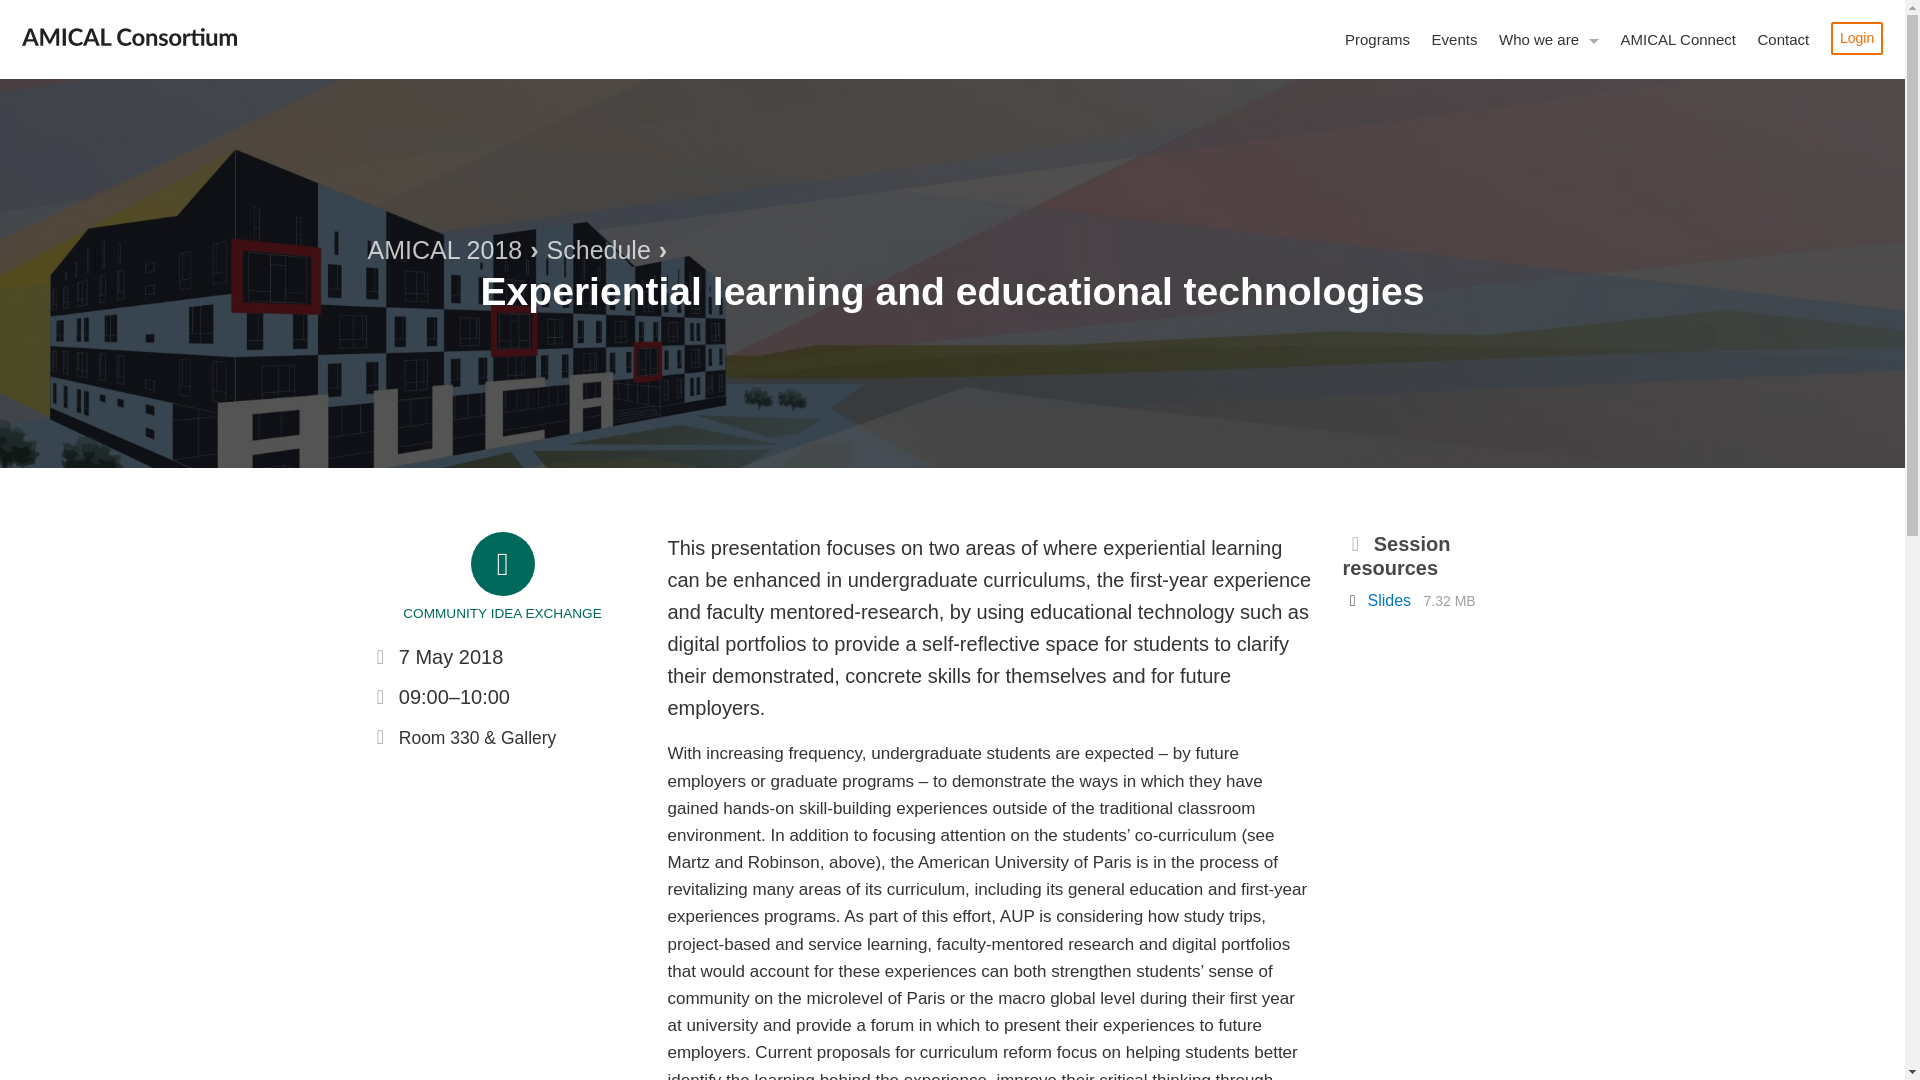 This screenshot has width=1920, height=1080. Describe the element at coordinates (1782, 40) in the screenshot. I see `Contact` at that location.